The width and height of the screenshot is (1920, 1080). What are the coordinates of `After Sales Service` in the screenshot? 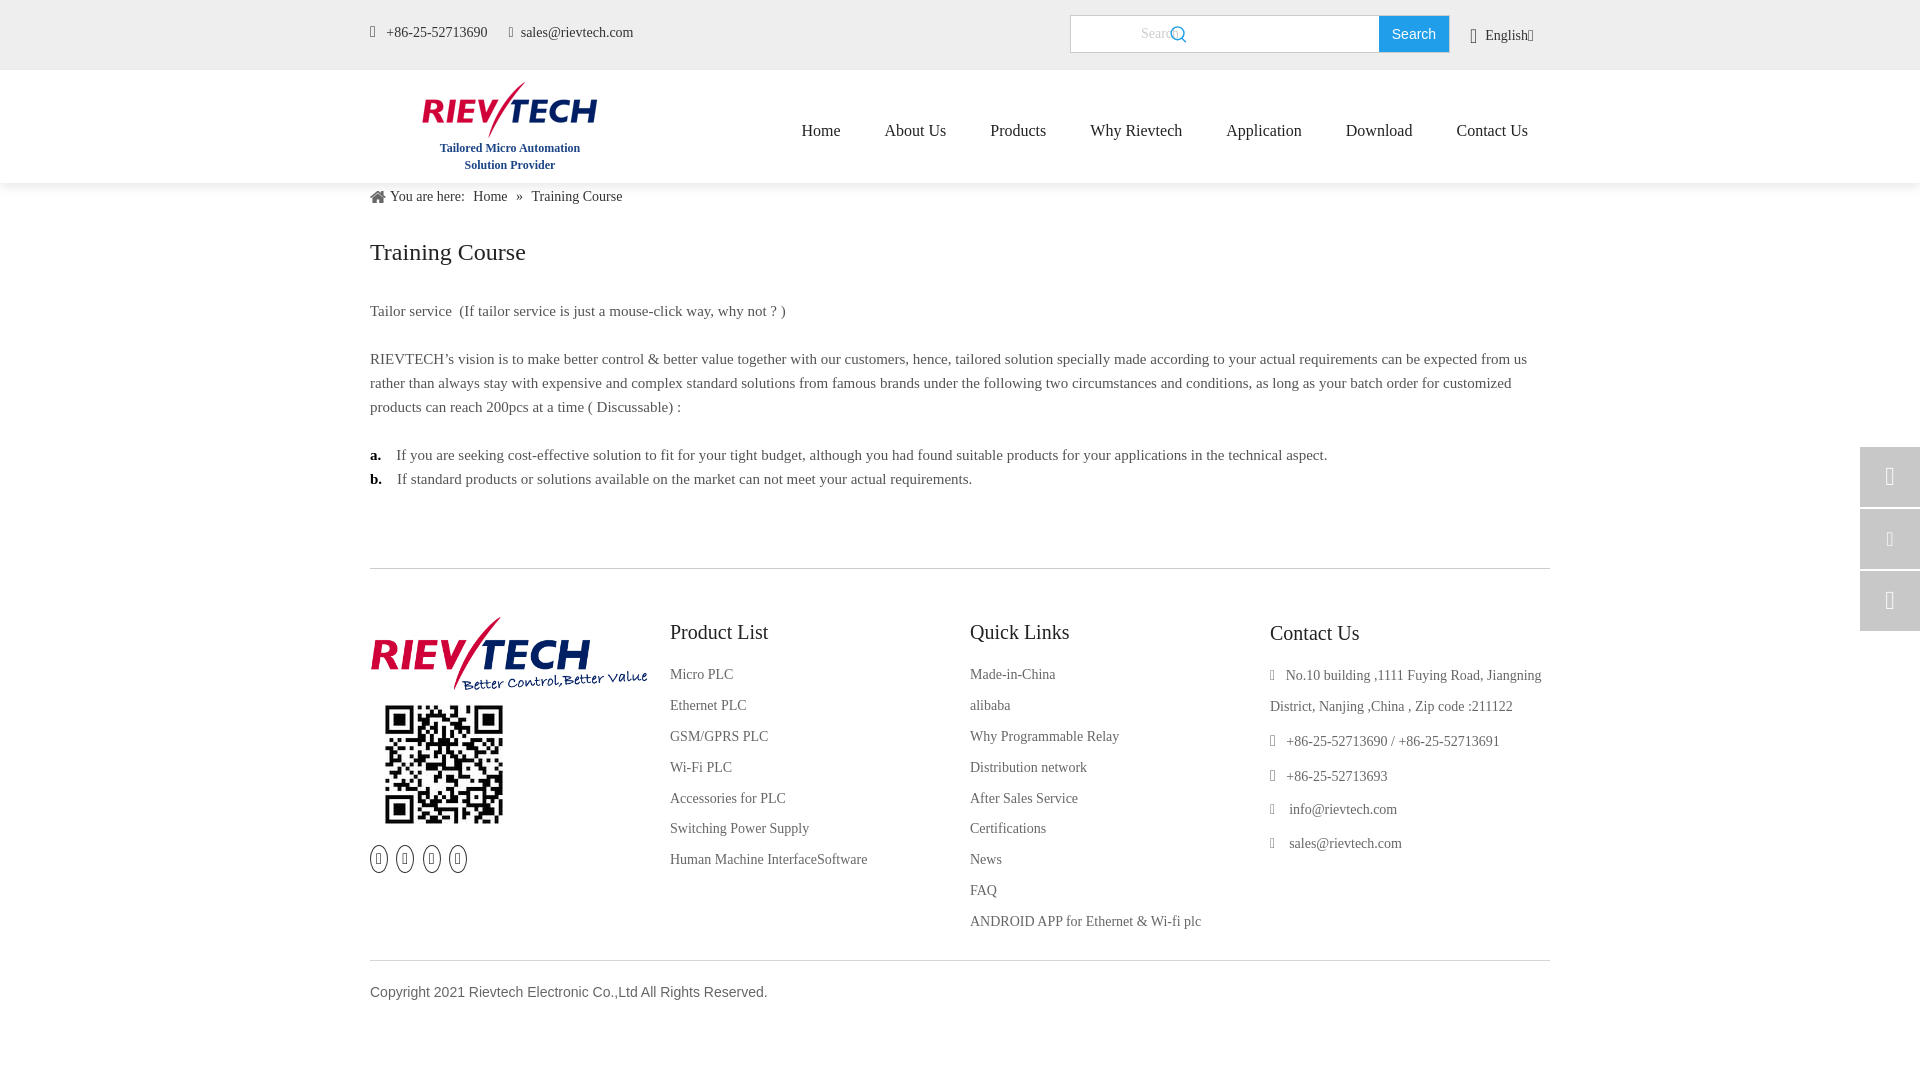 It's located at (1023, 798).